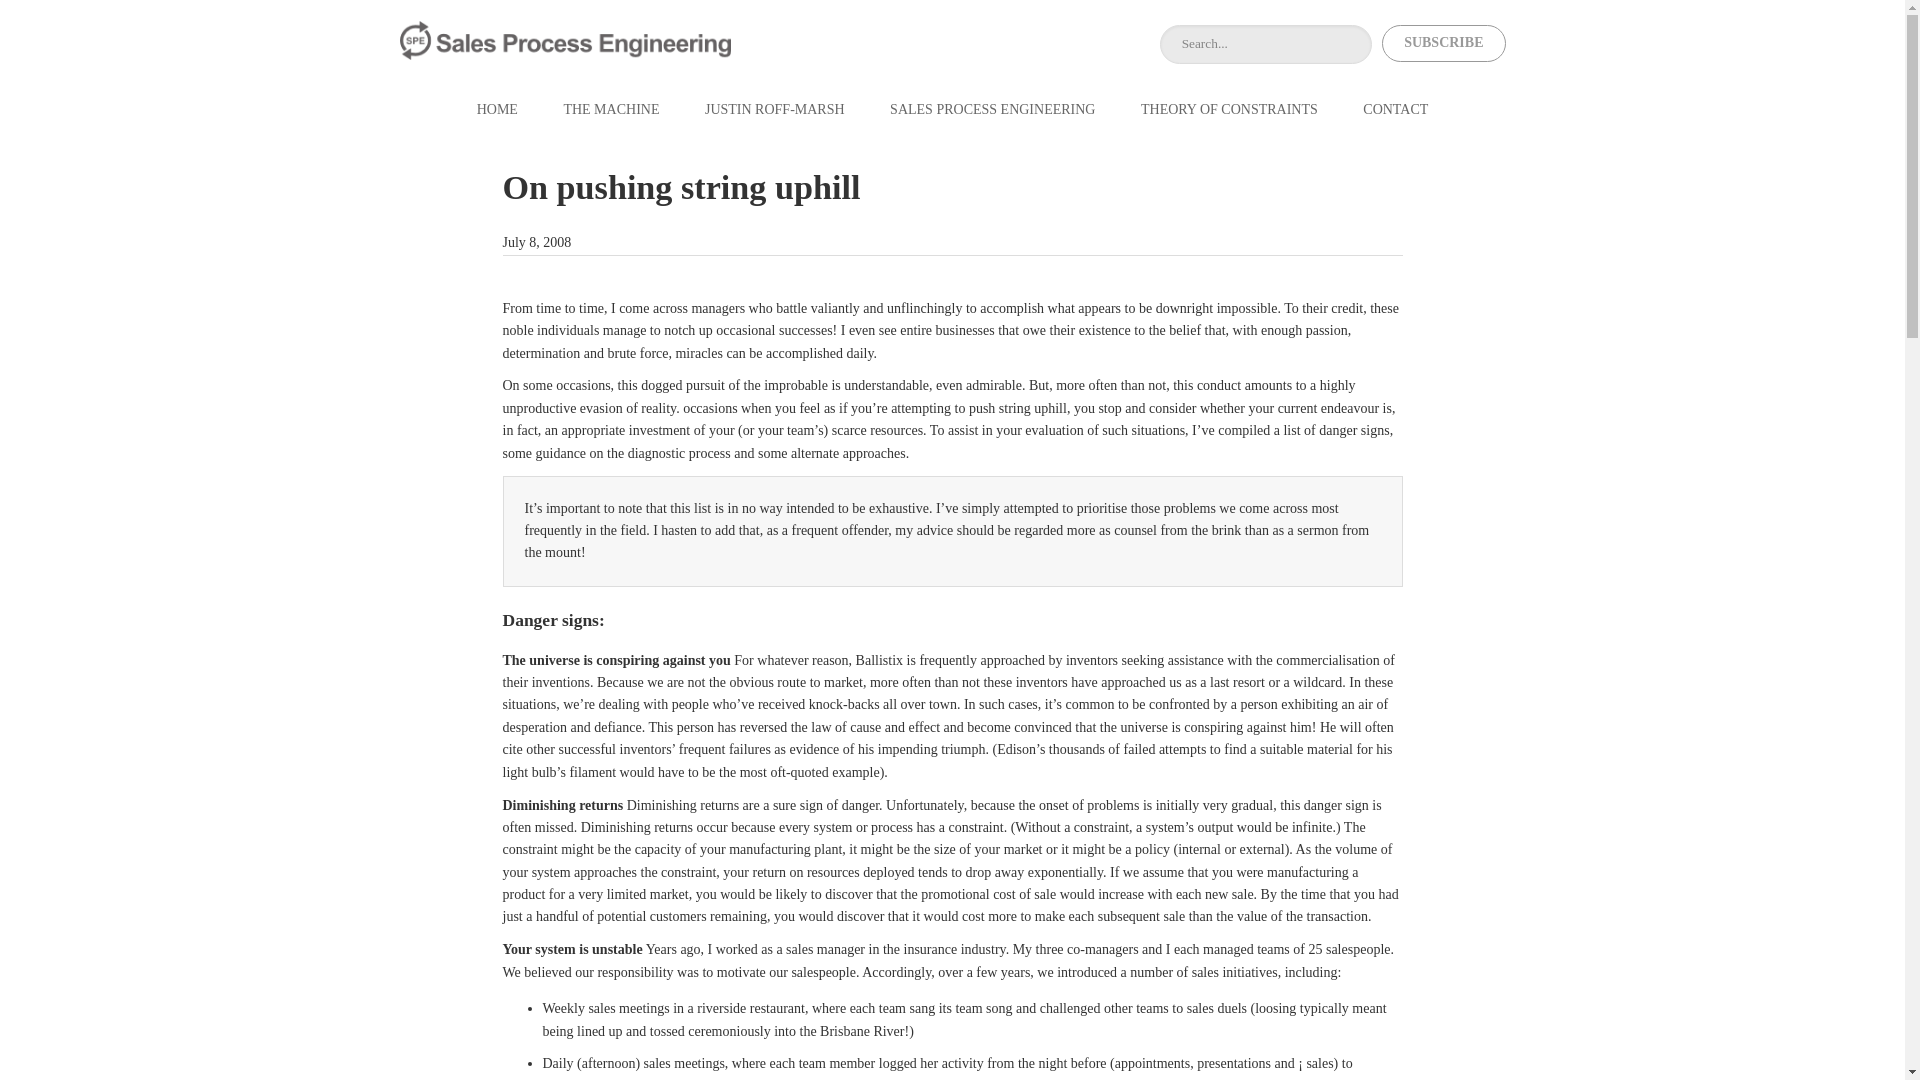 This screenshot has width=1920, height=1080. I want to click on HOME, so click(498, 110).